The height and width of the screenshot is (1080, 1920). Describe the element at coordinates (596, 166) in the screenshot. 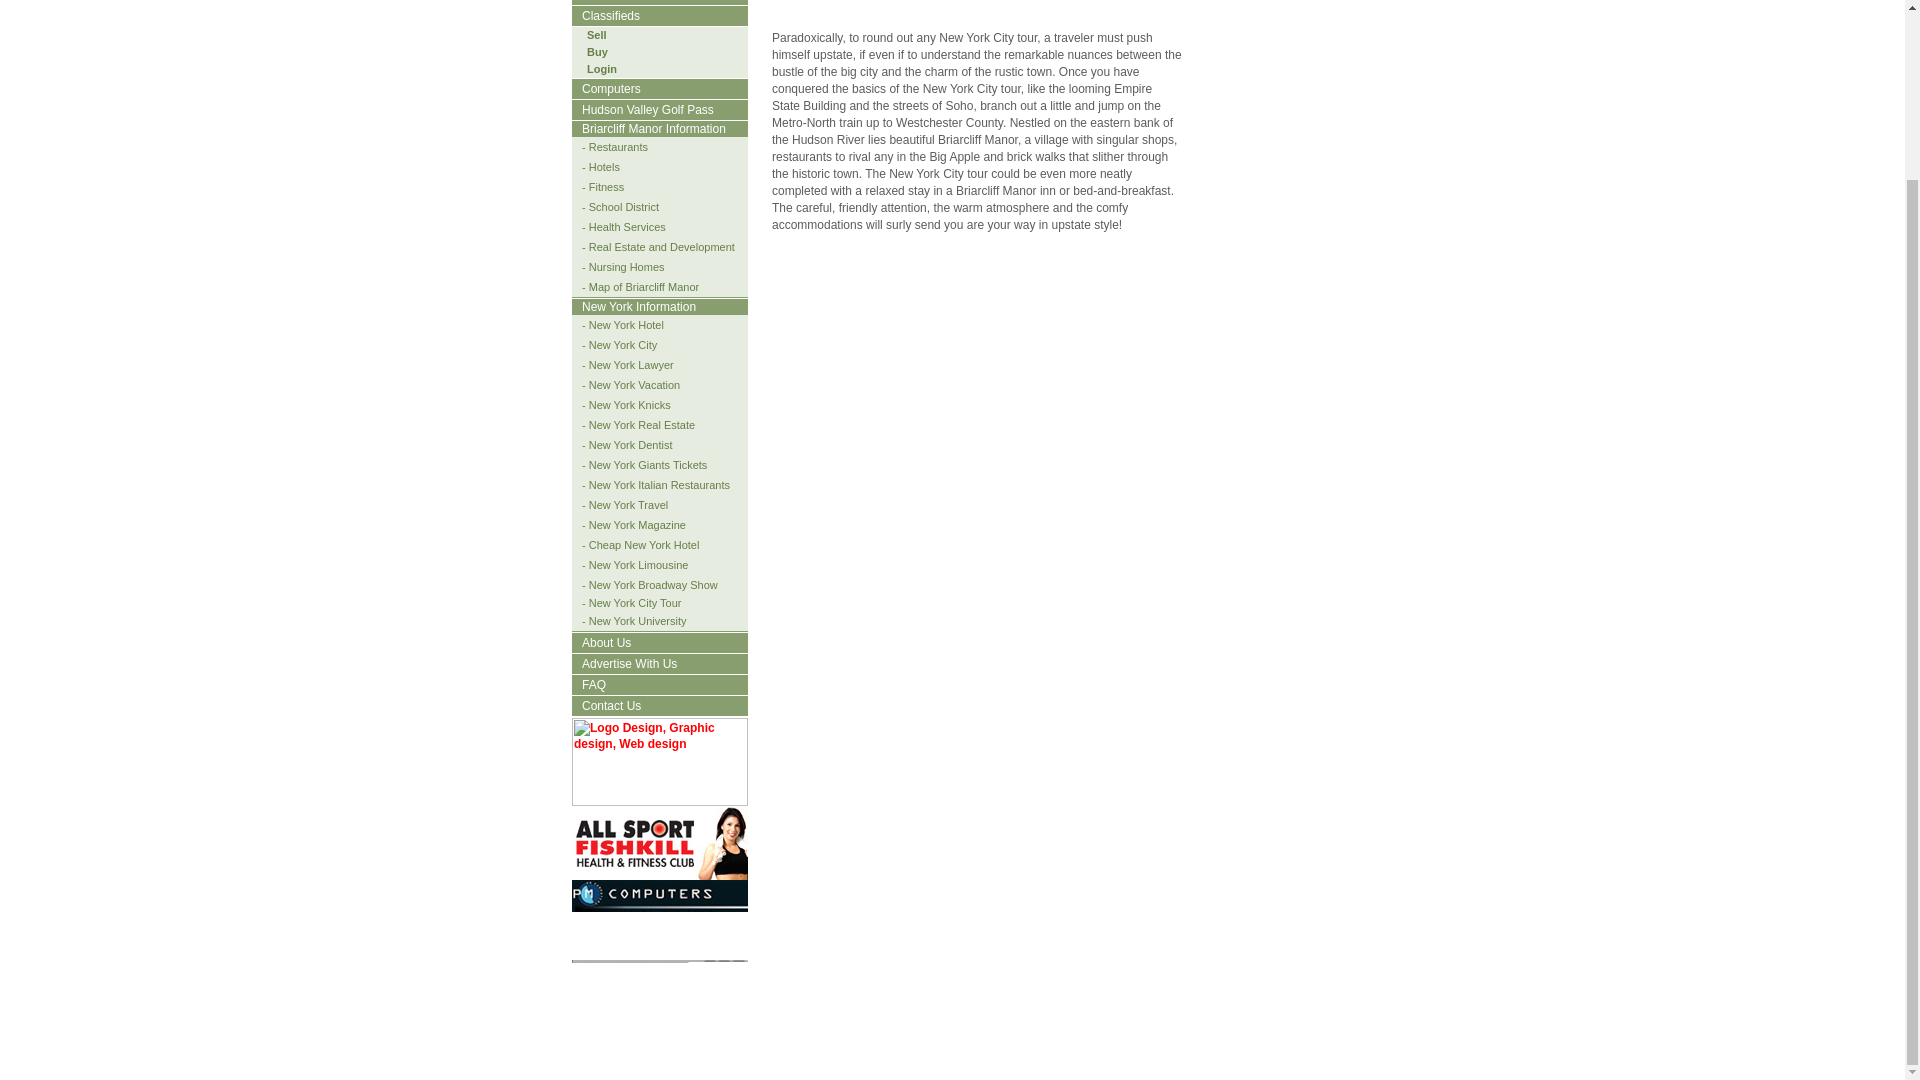

I see `- Hotels` at that location.